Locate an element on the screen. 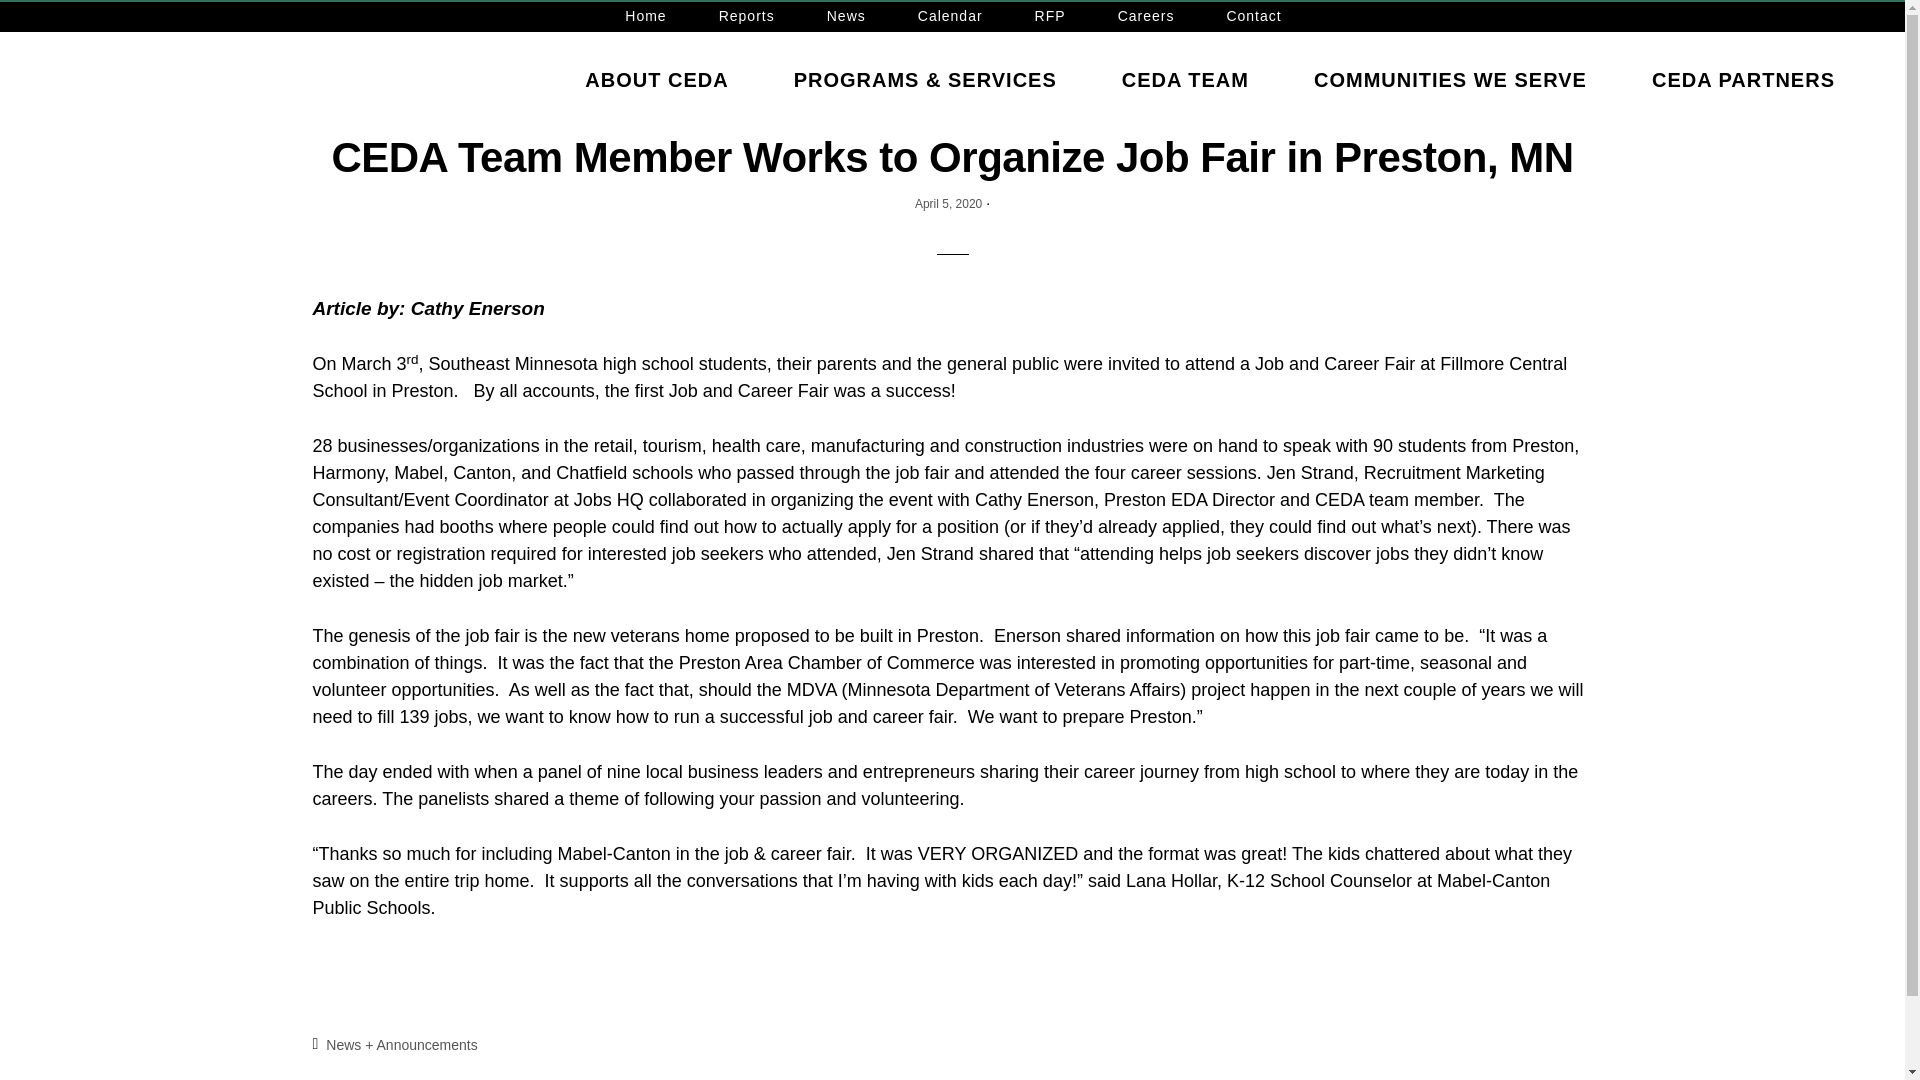 The height and width of the screenshot is (1080, 1920). RFP is located at coordinates (1050, 17).